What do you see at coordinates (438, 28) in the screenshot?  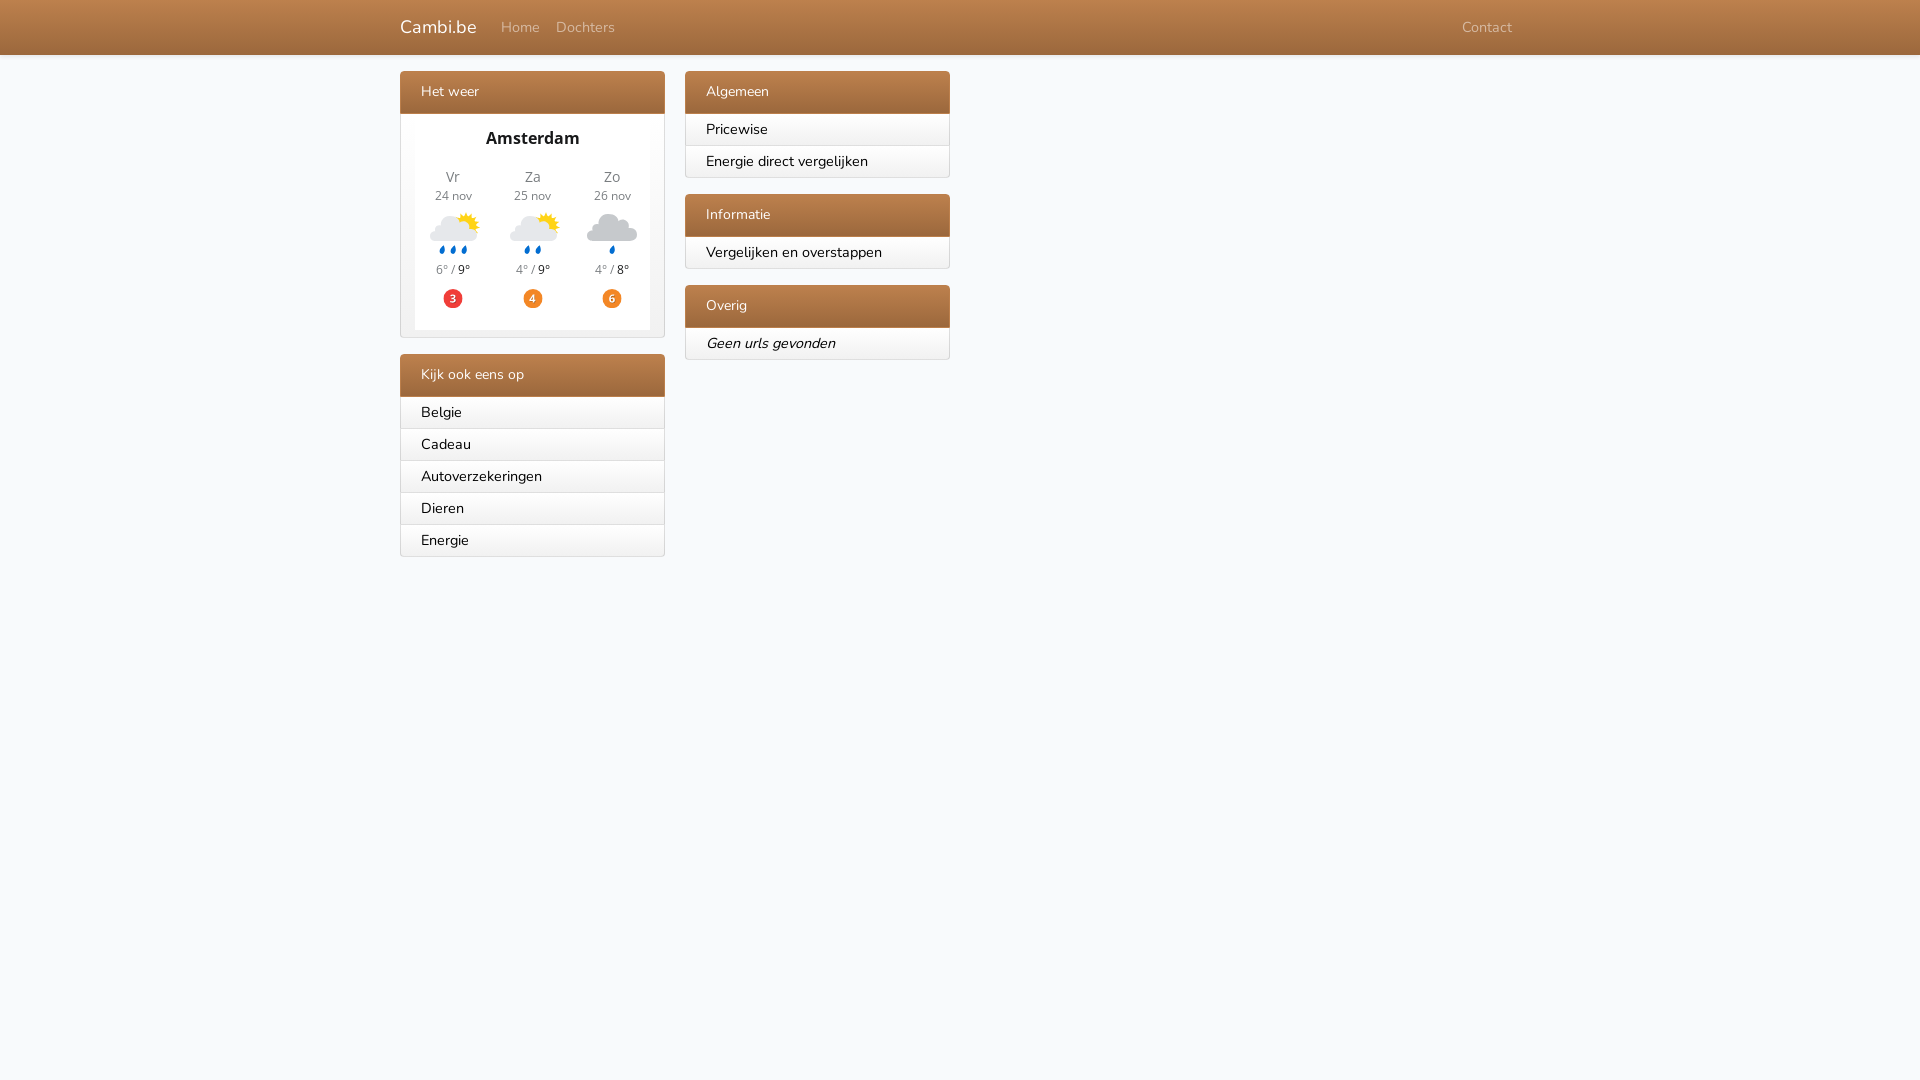 I see `Cambi.be` at bounding box center [438, 28].